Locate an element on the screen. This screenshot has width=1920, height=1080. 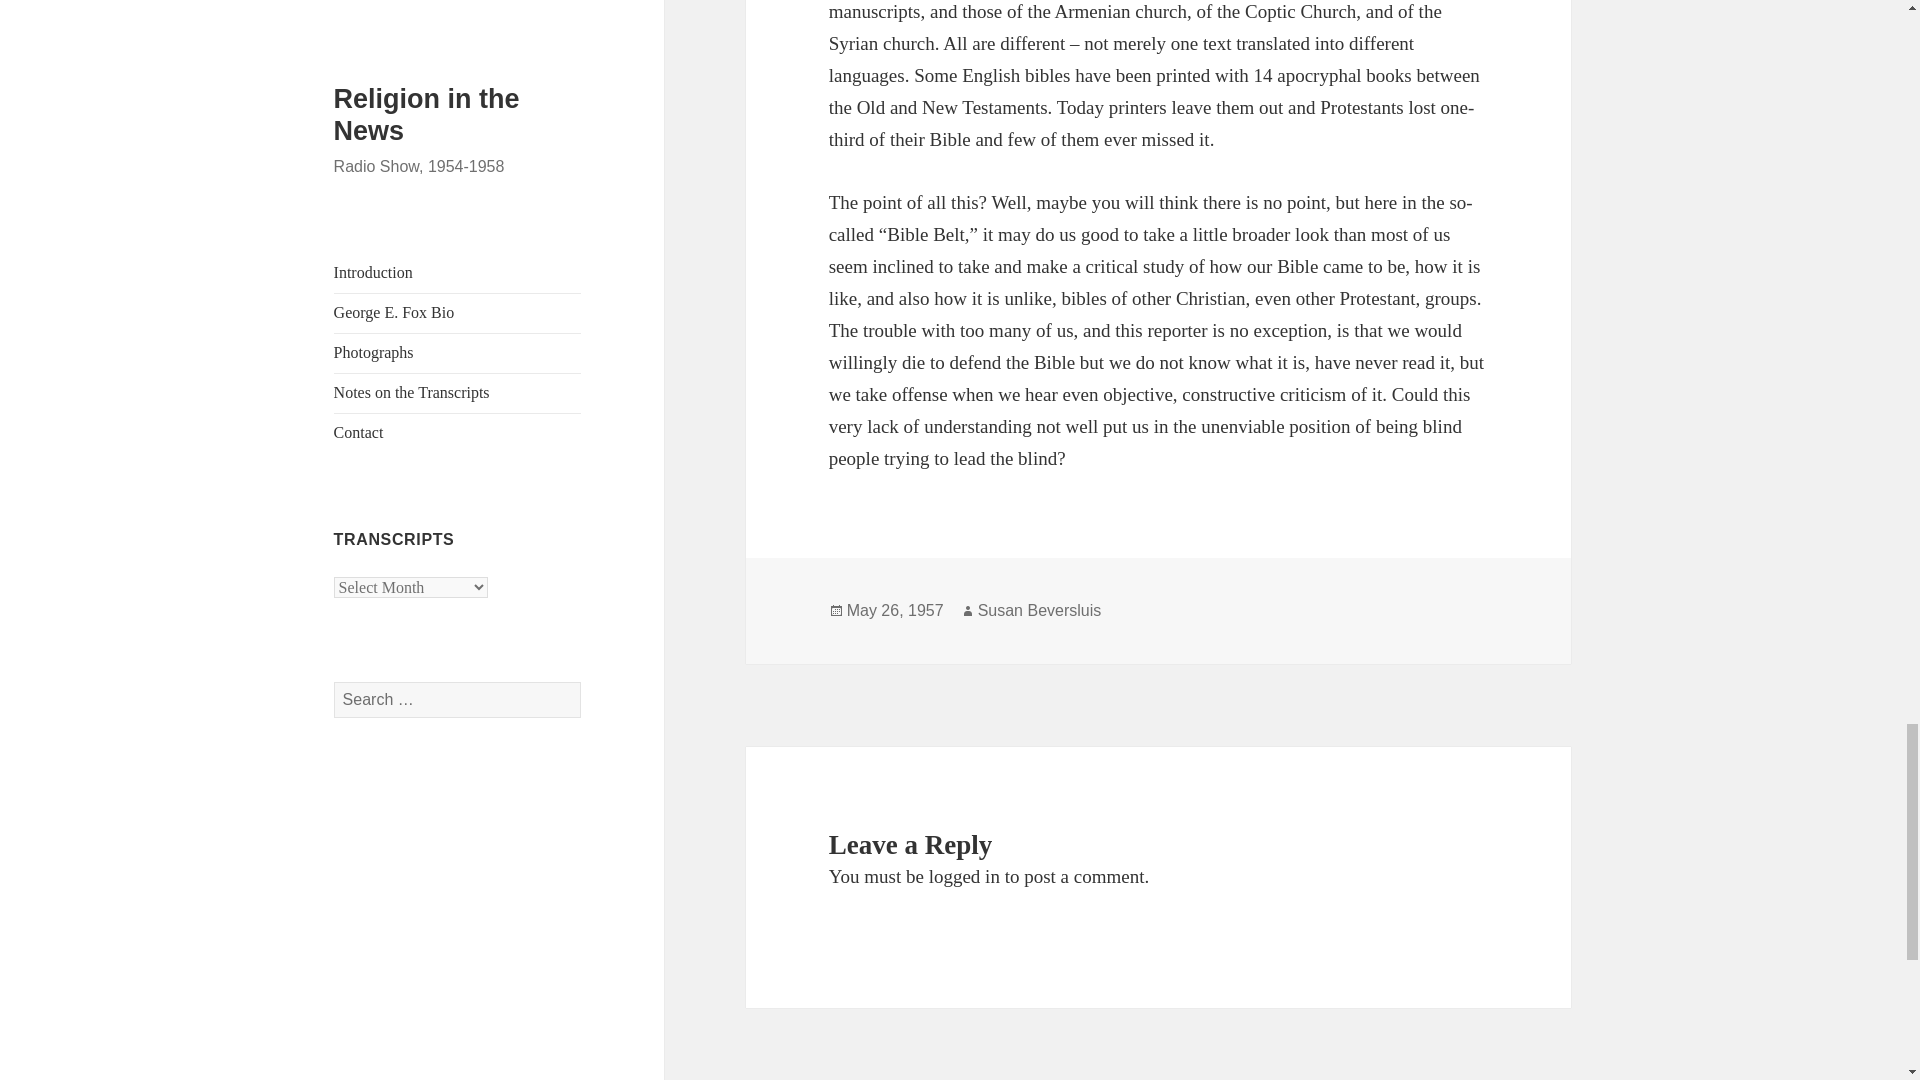
logged in is located at coordinates (964, 876).